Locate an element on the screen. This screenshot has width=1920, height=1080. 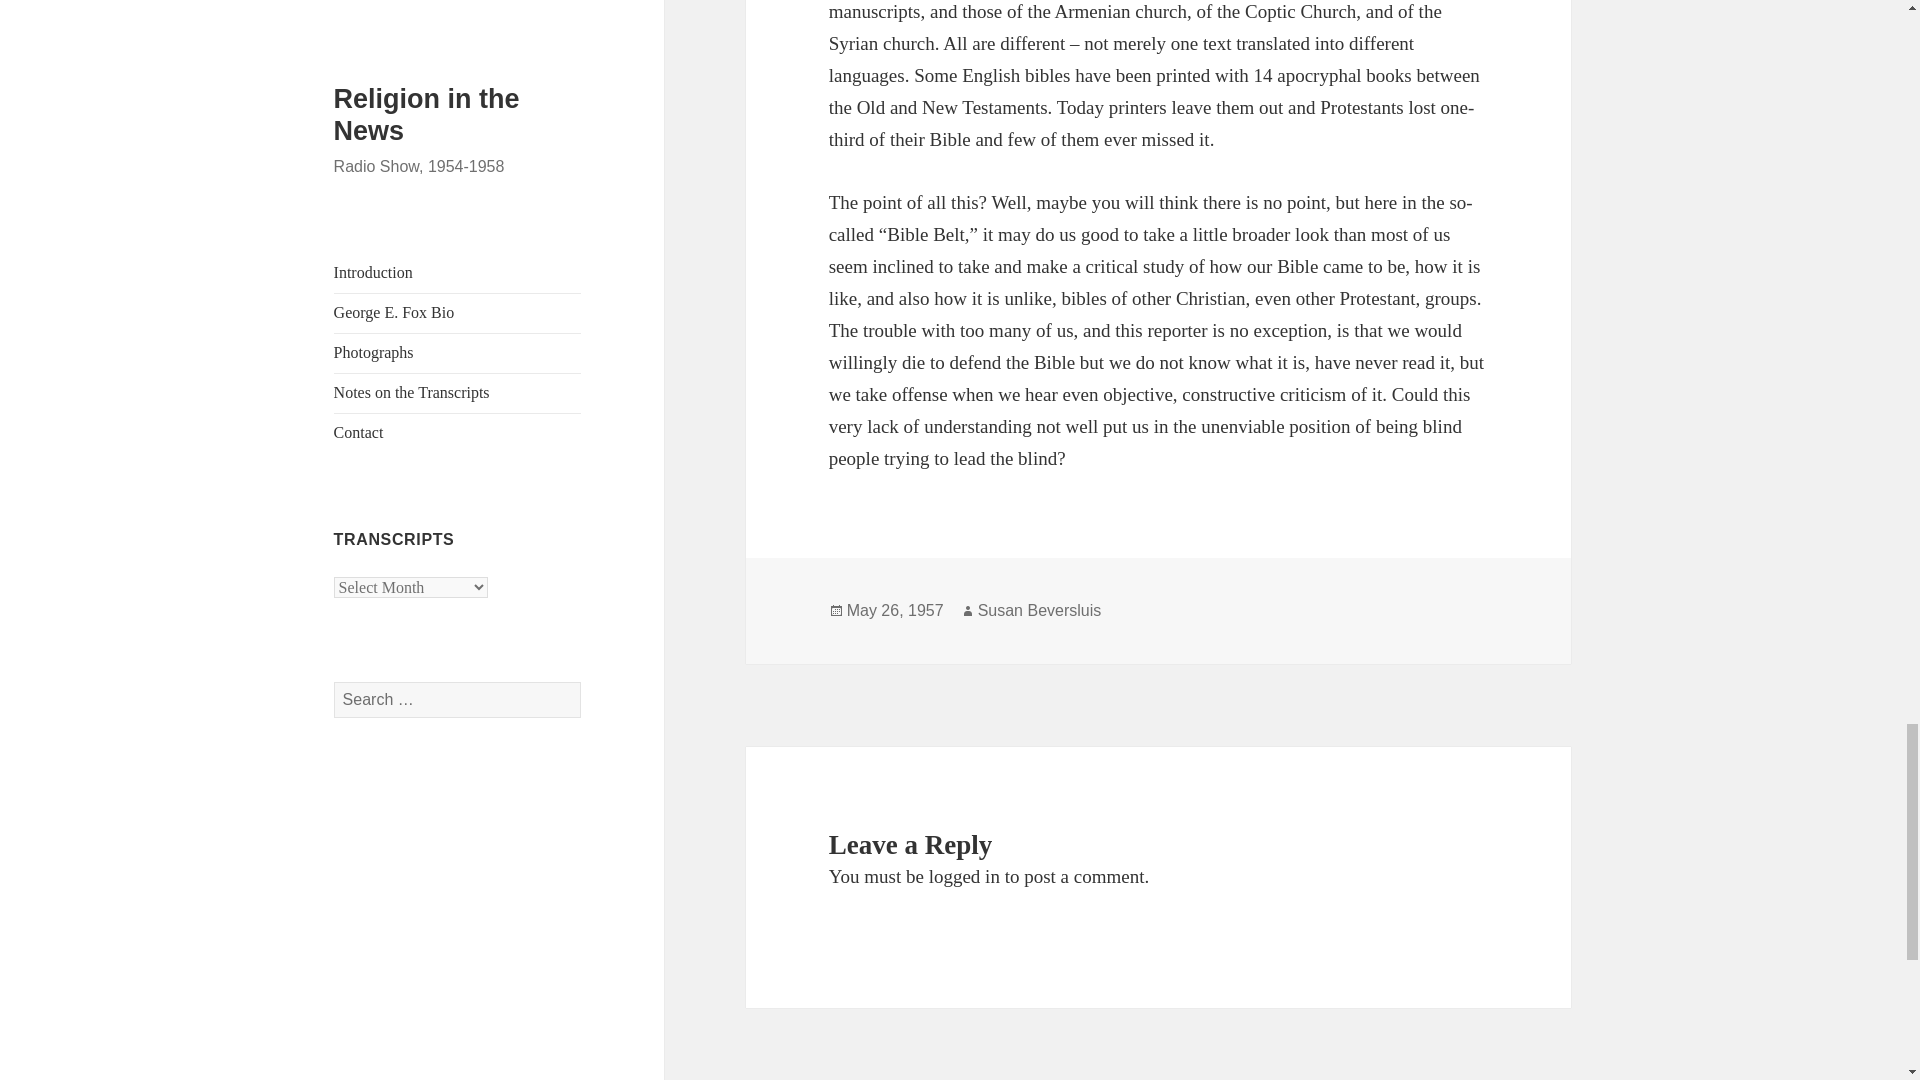
logged in is located at coordinates (964, 876).